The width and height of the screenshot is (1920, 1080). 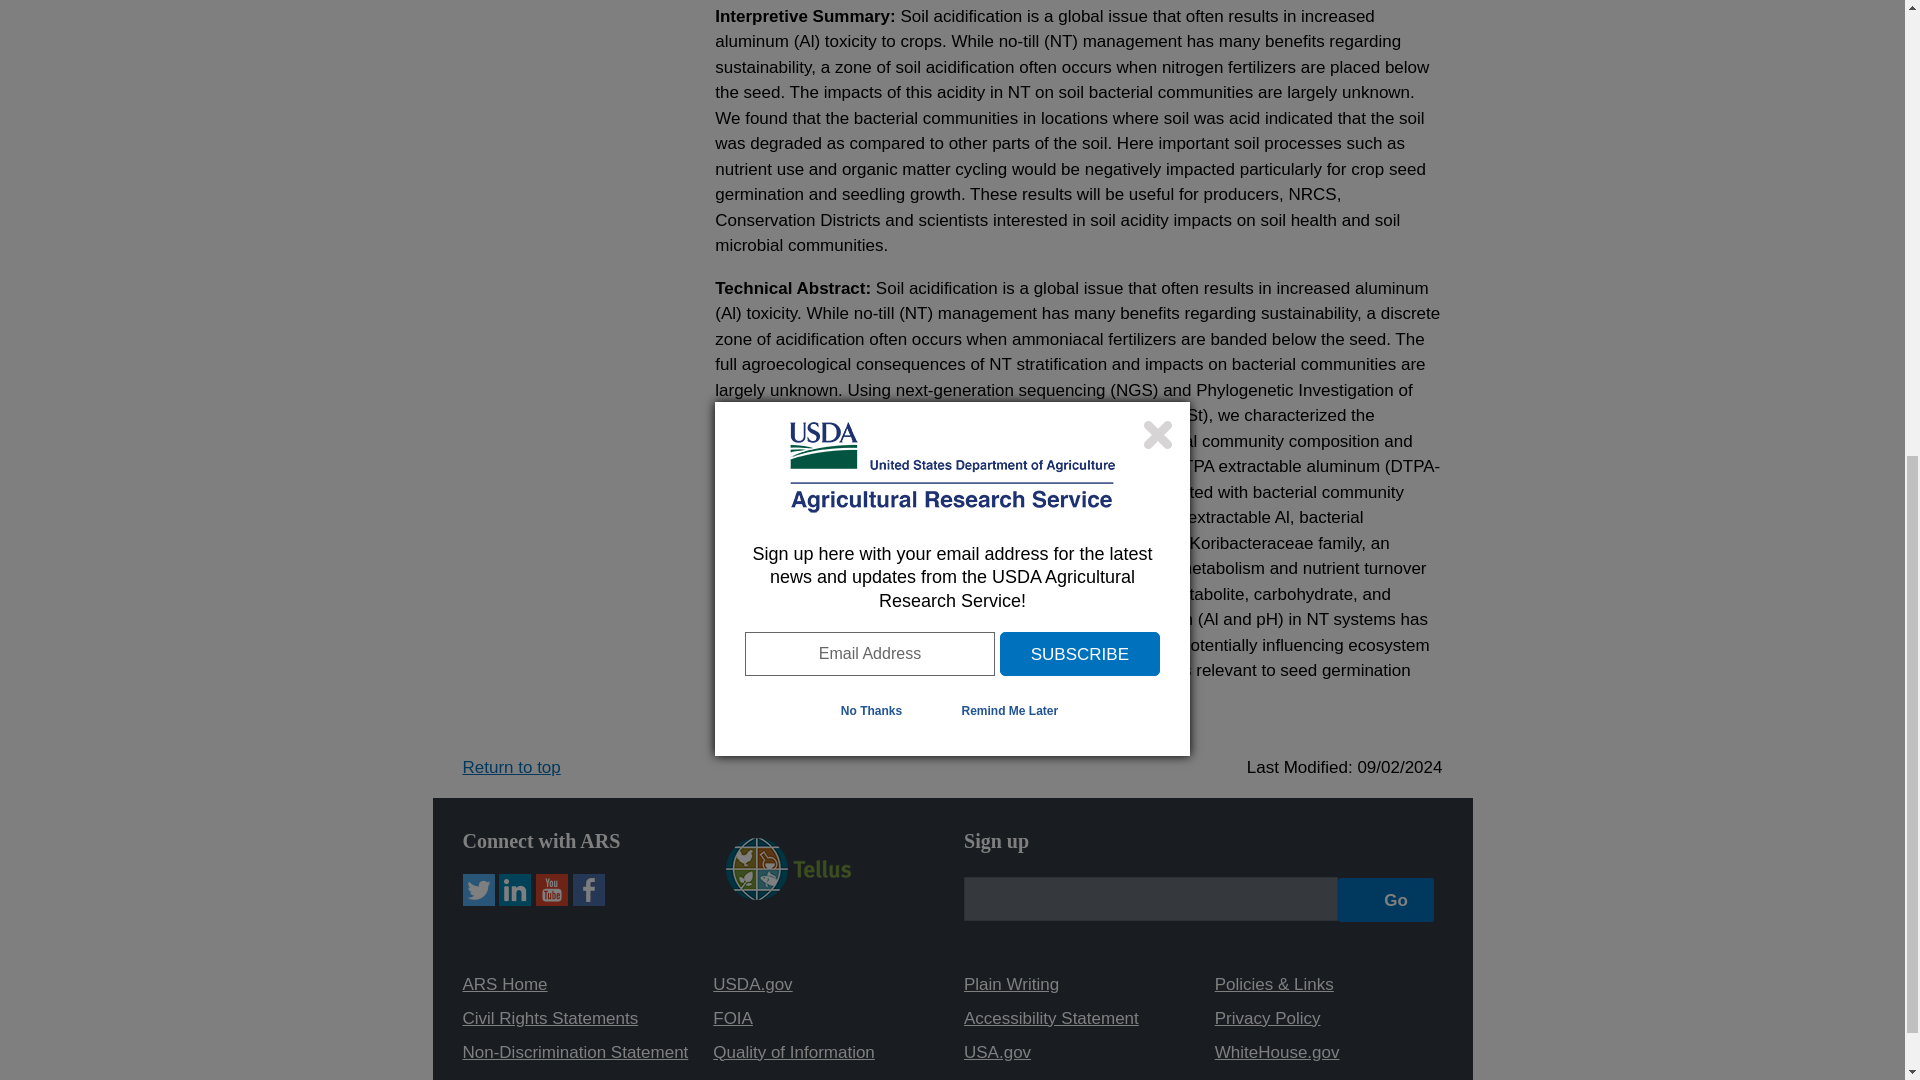 I want to click on Tellus, so click(x=788, y=894).